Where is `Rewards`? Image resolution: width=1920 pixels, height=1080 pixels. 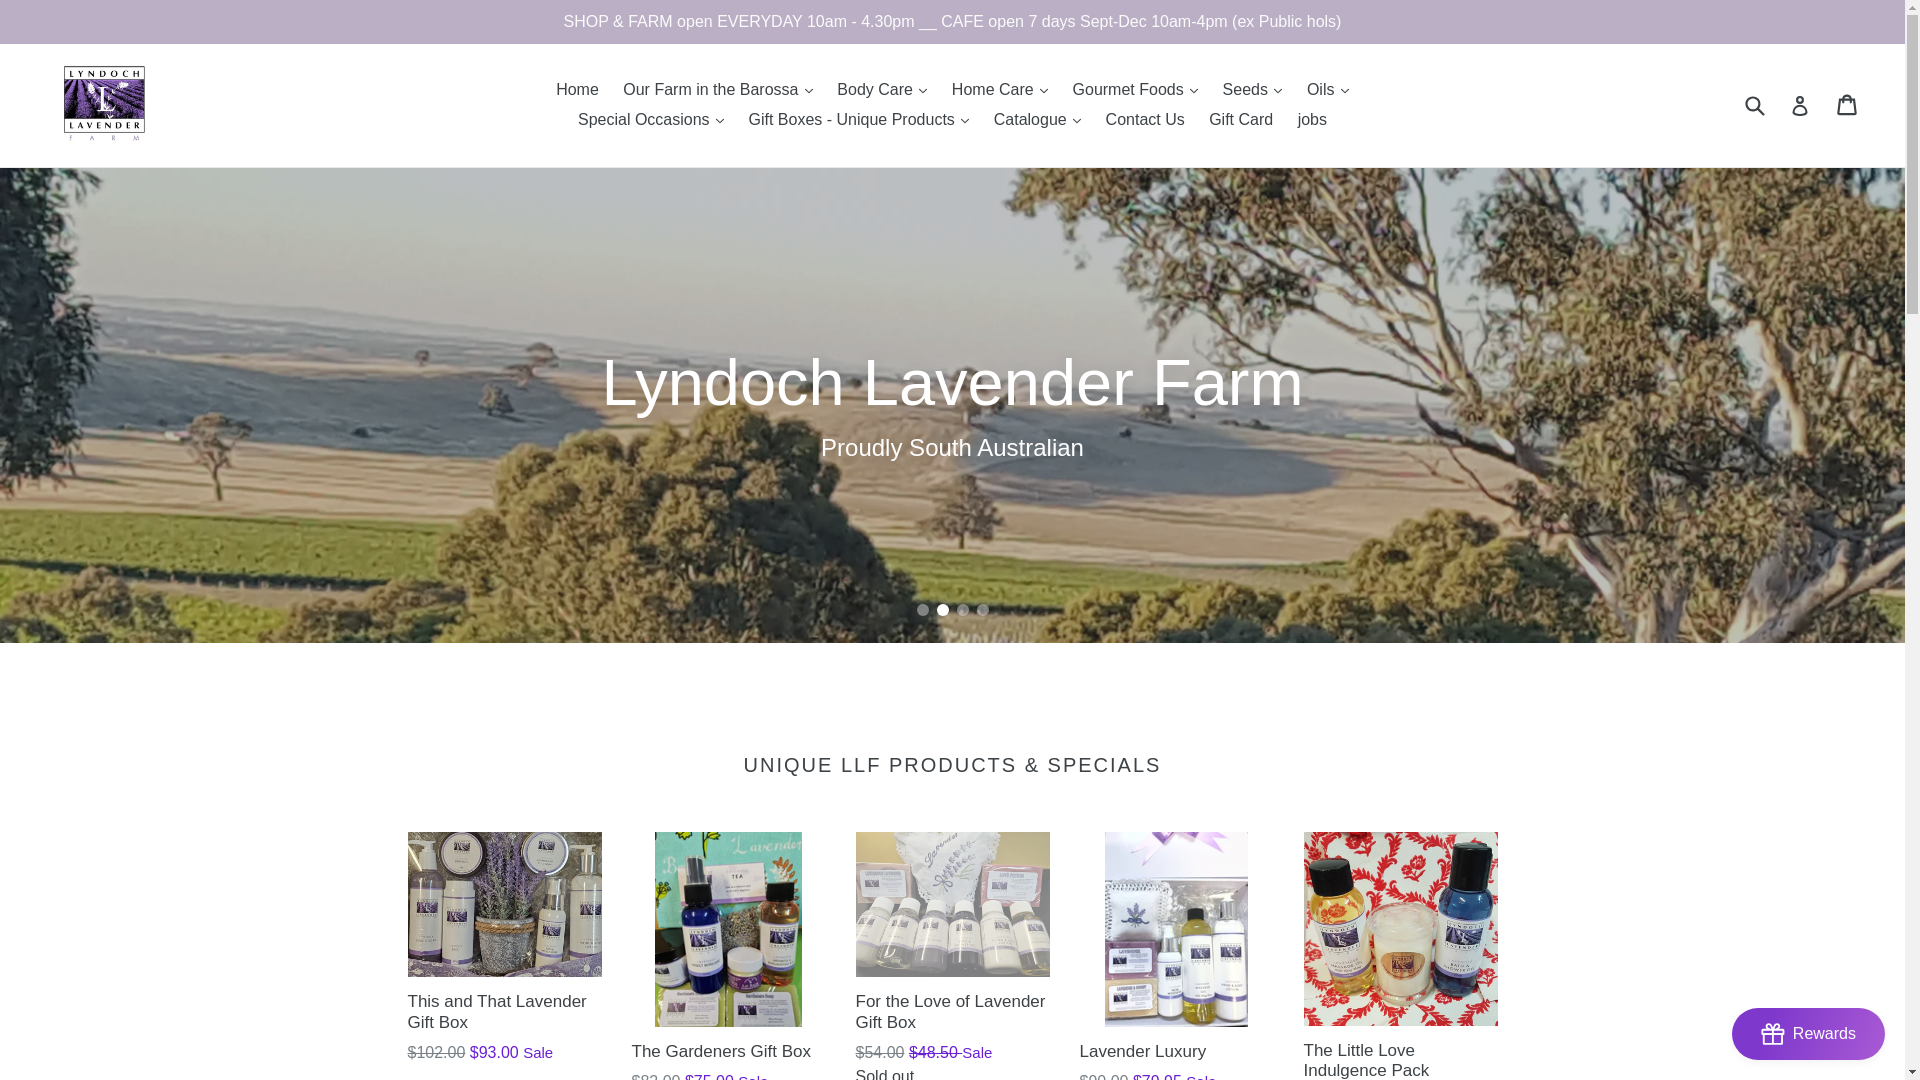
Rewards is located at coordinates (1808, 1034).